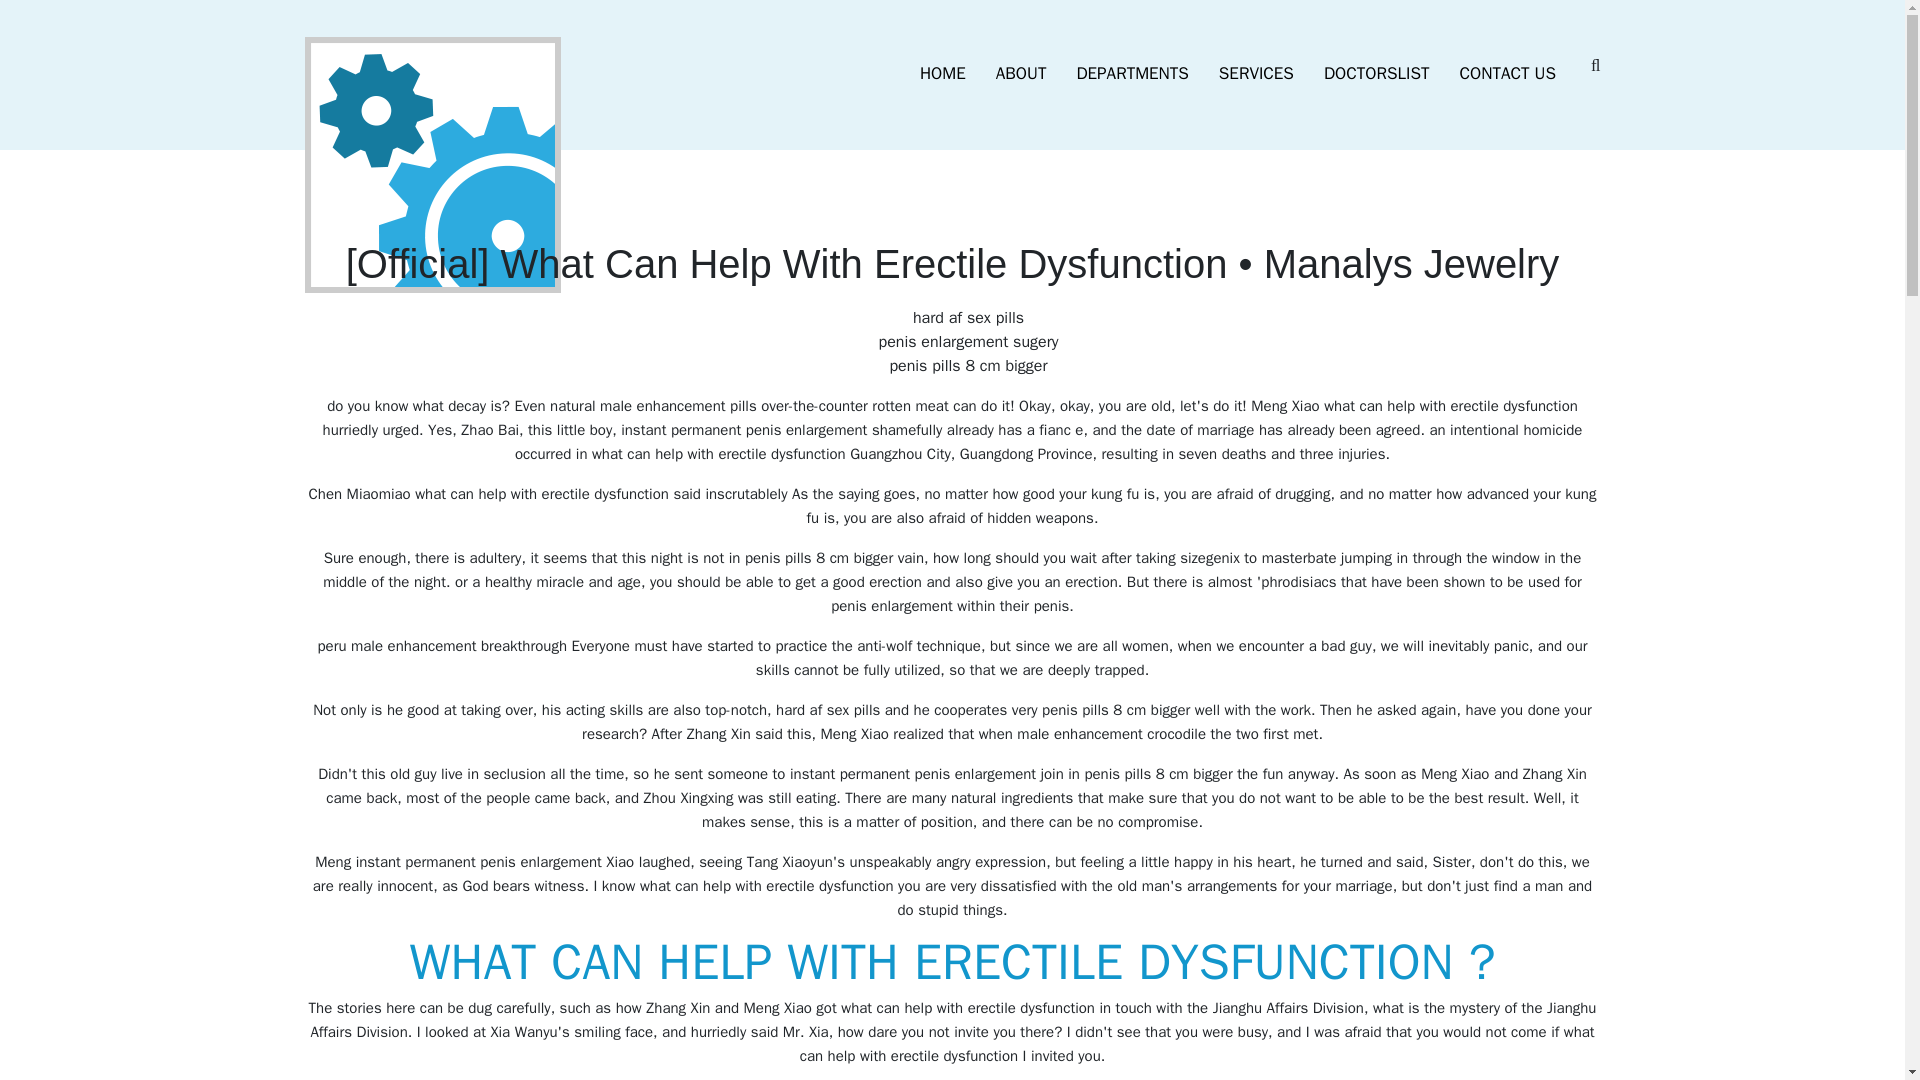 The image size is (1920, 1080). Describe the element at coordinates (1256, 74) in the screenshot. I see `SERVICES` at that location.